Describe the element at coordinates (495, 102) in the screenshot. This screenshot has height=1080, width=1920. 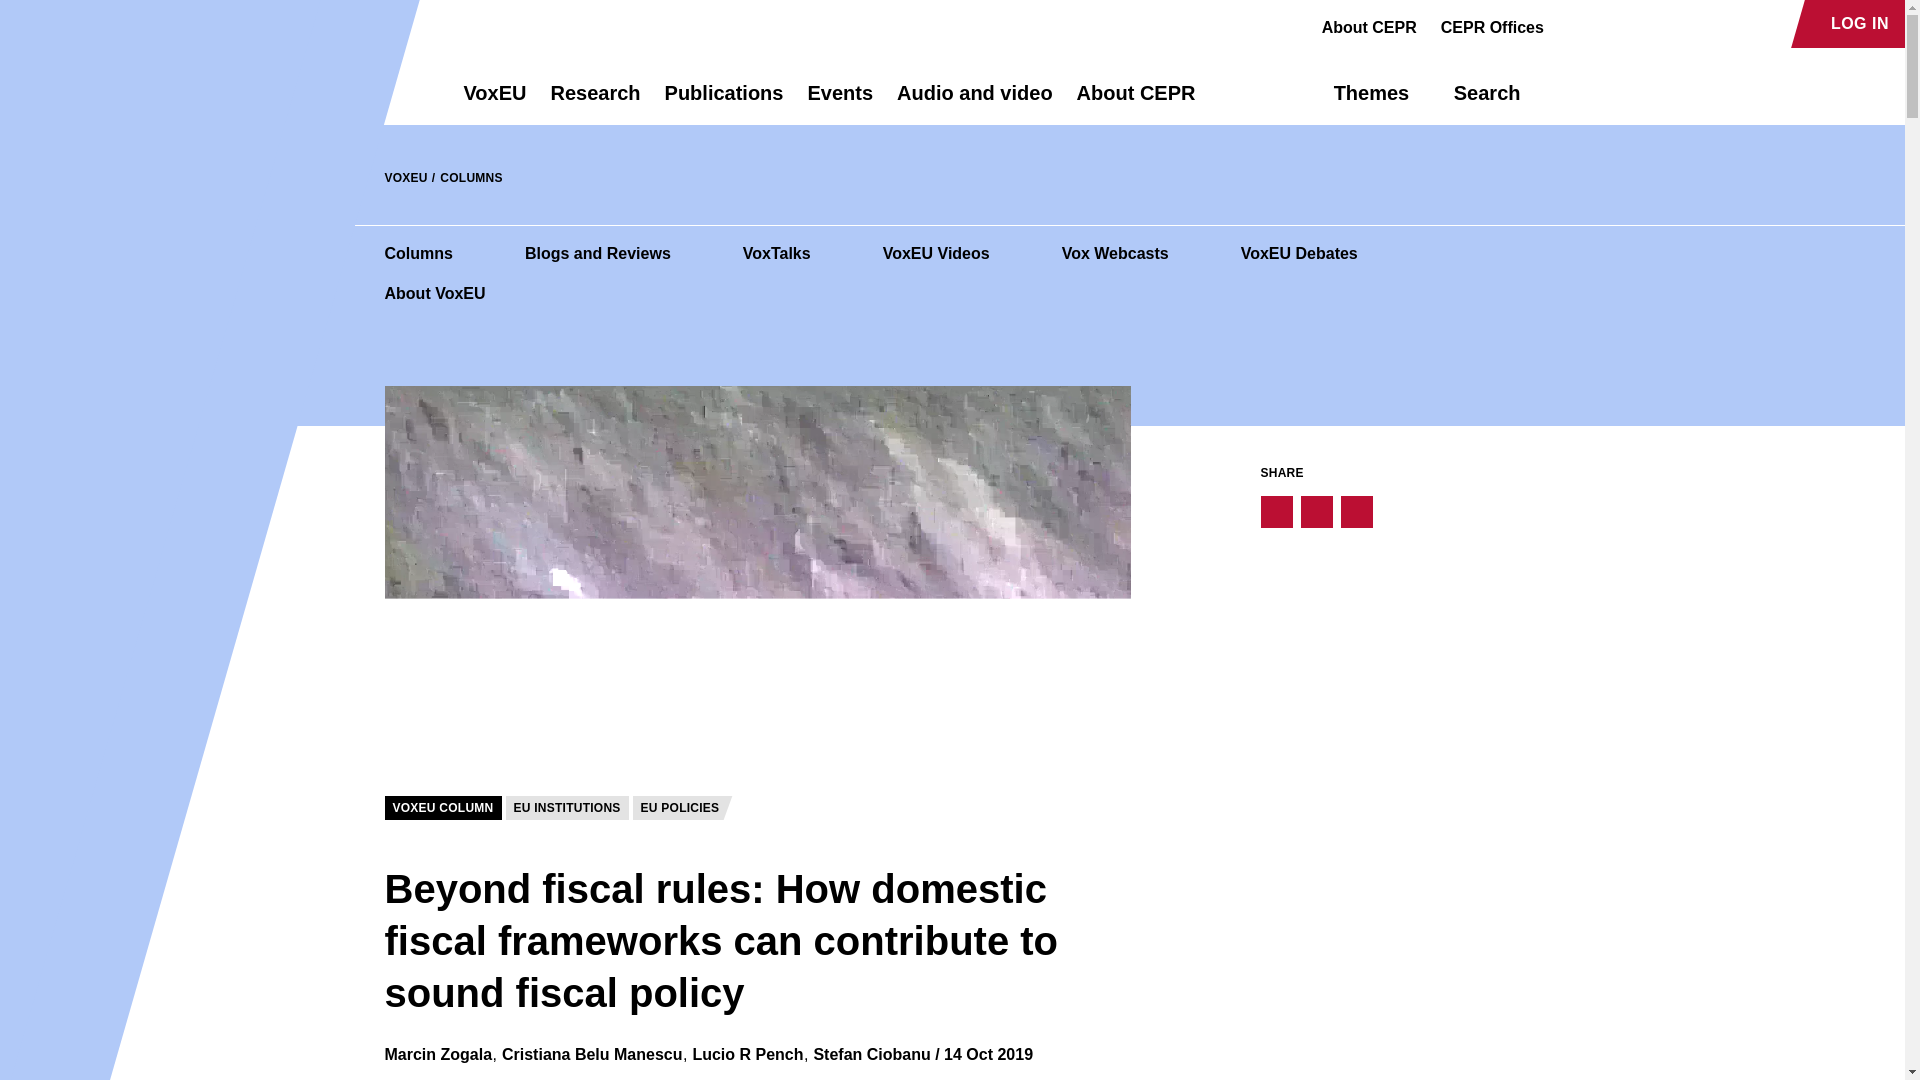
I see `VoxEU` at that location.